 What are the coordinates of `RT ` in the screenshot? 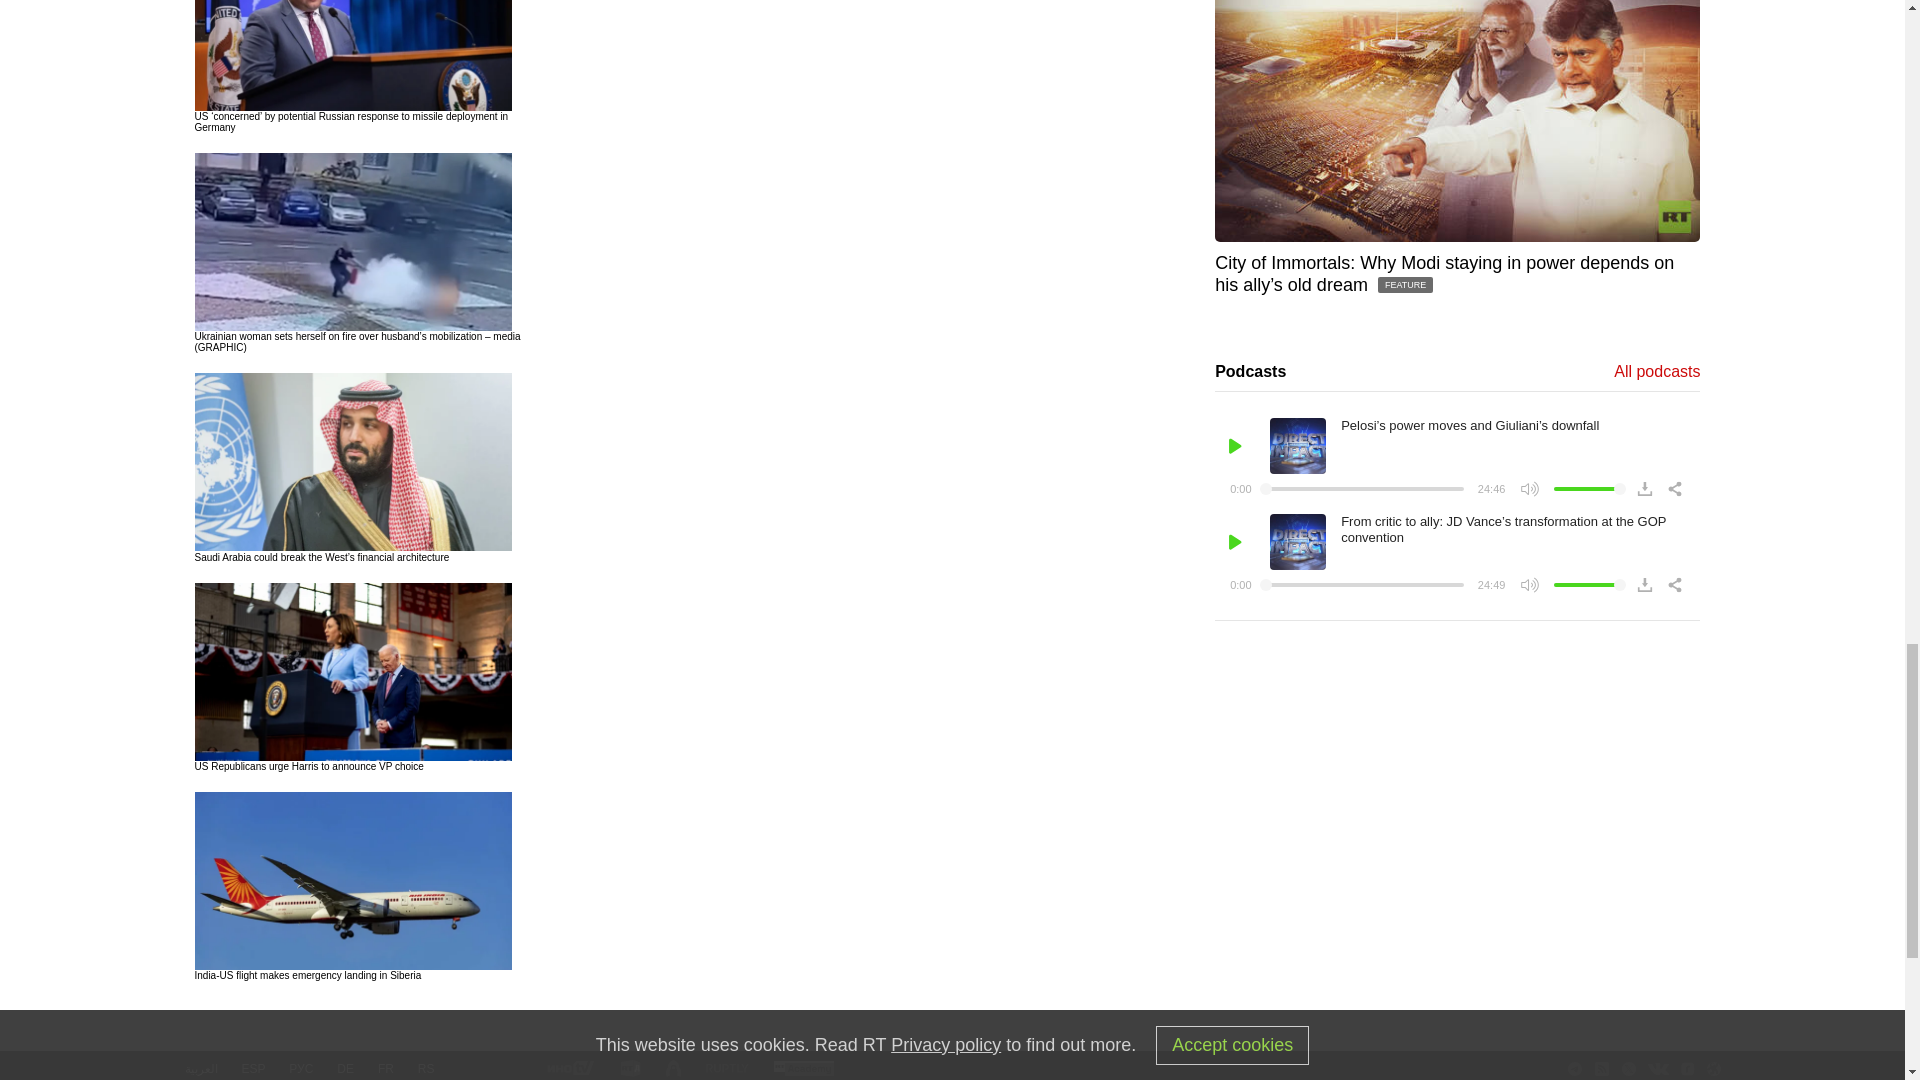 It's located at (803, 1068).